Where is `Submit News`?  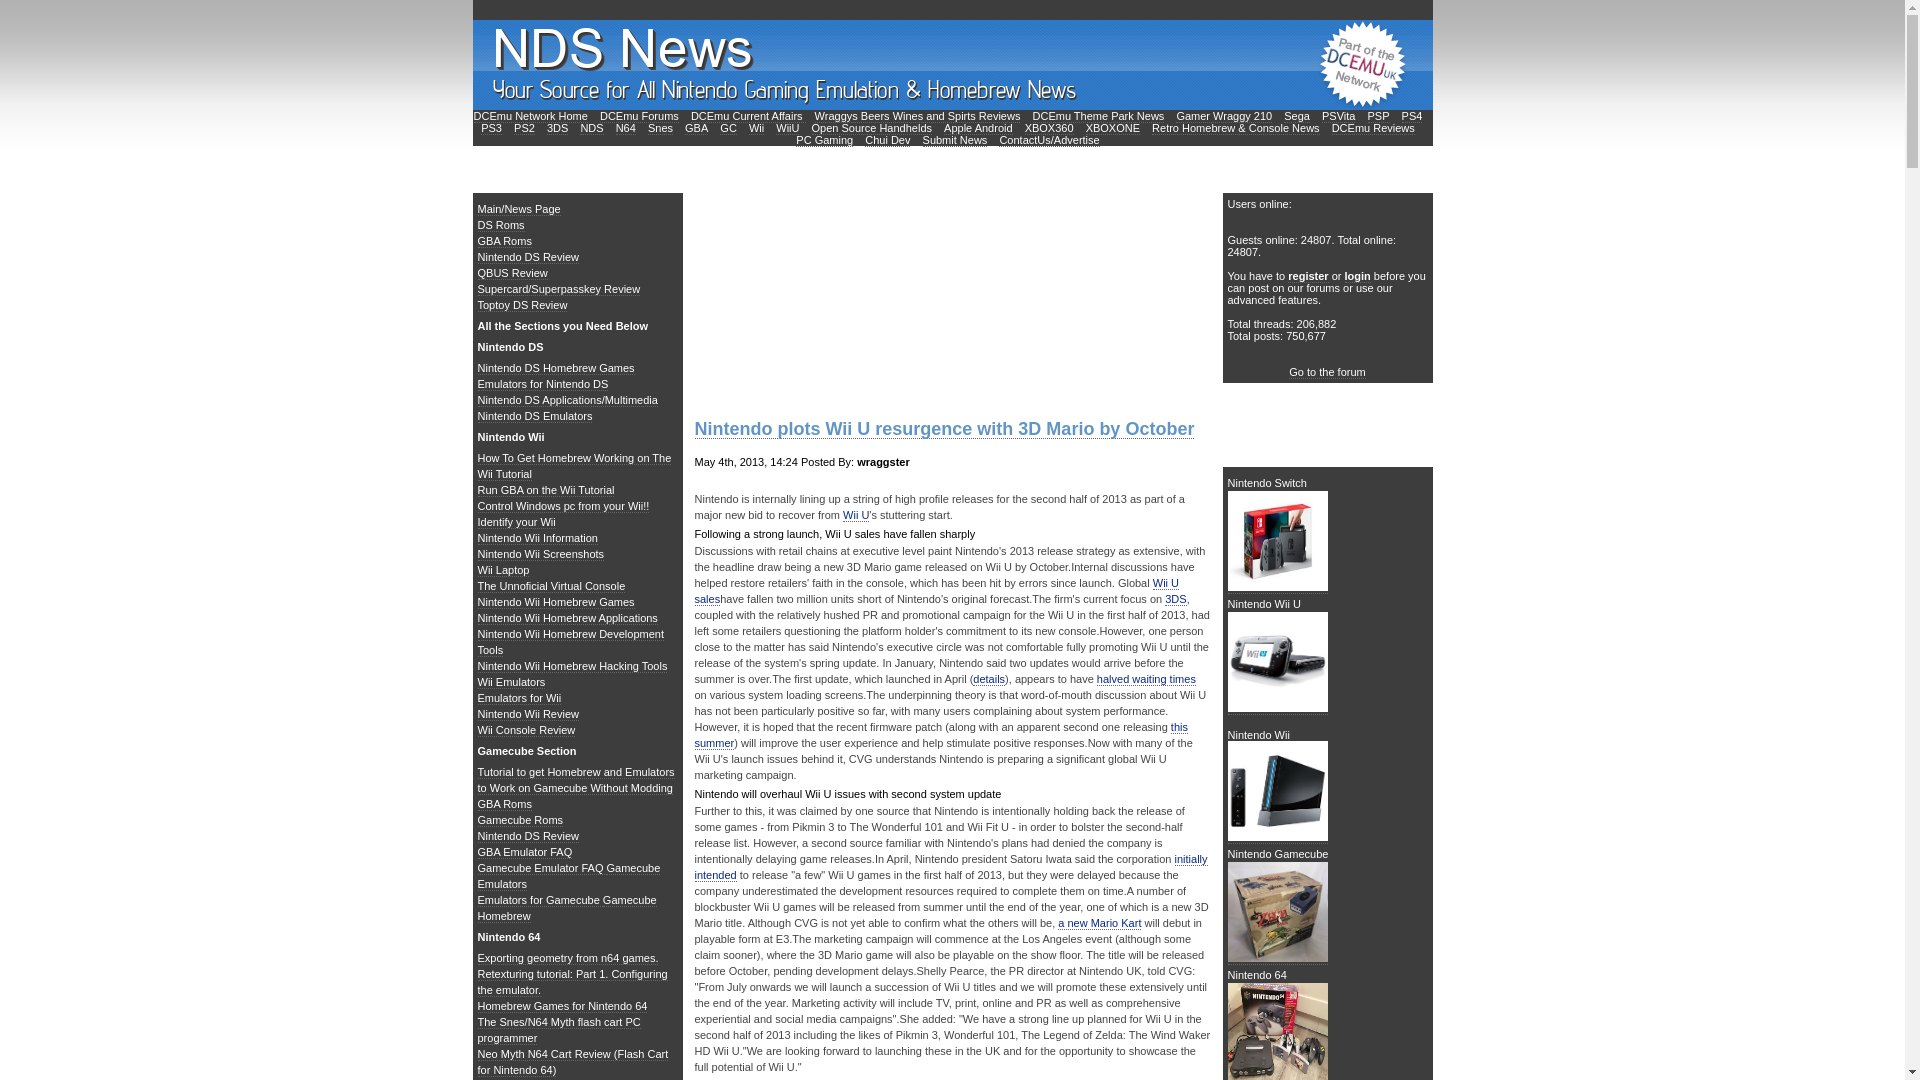
Submit News is located at coordinates (956, 140).